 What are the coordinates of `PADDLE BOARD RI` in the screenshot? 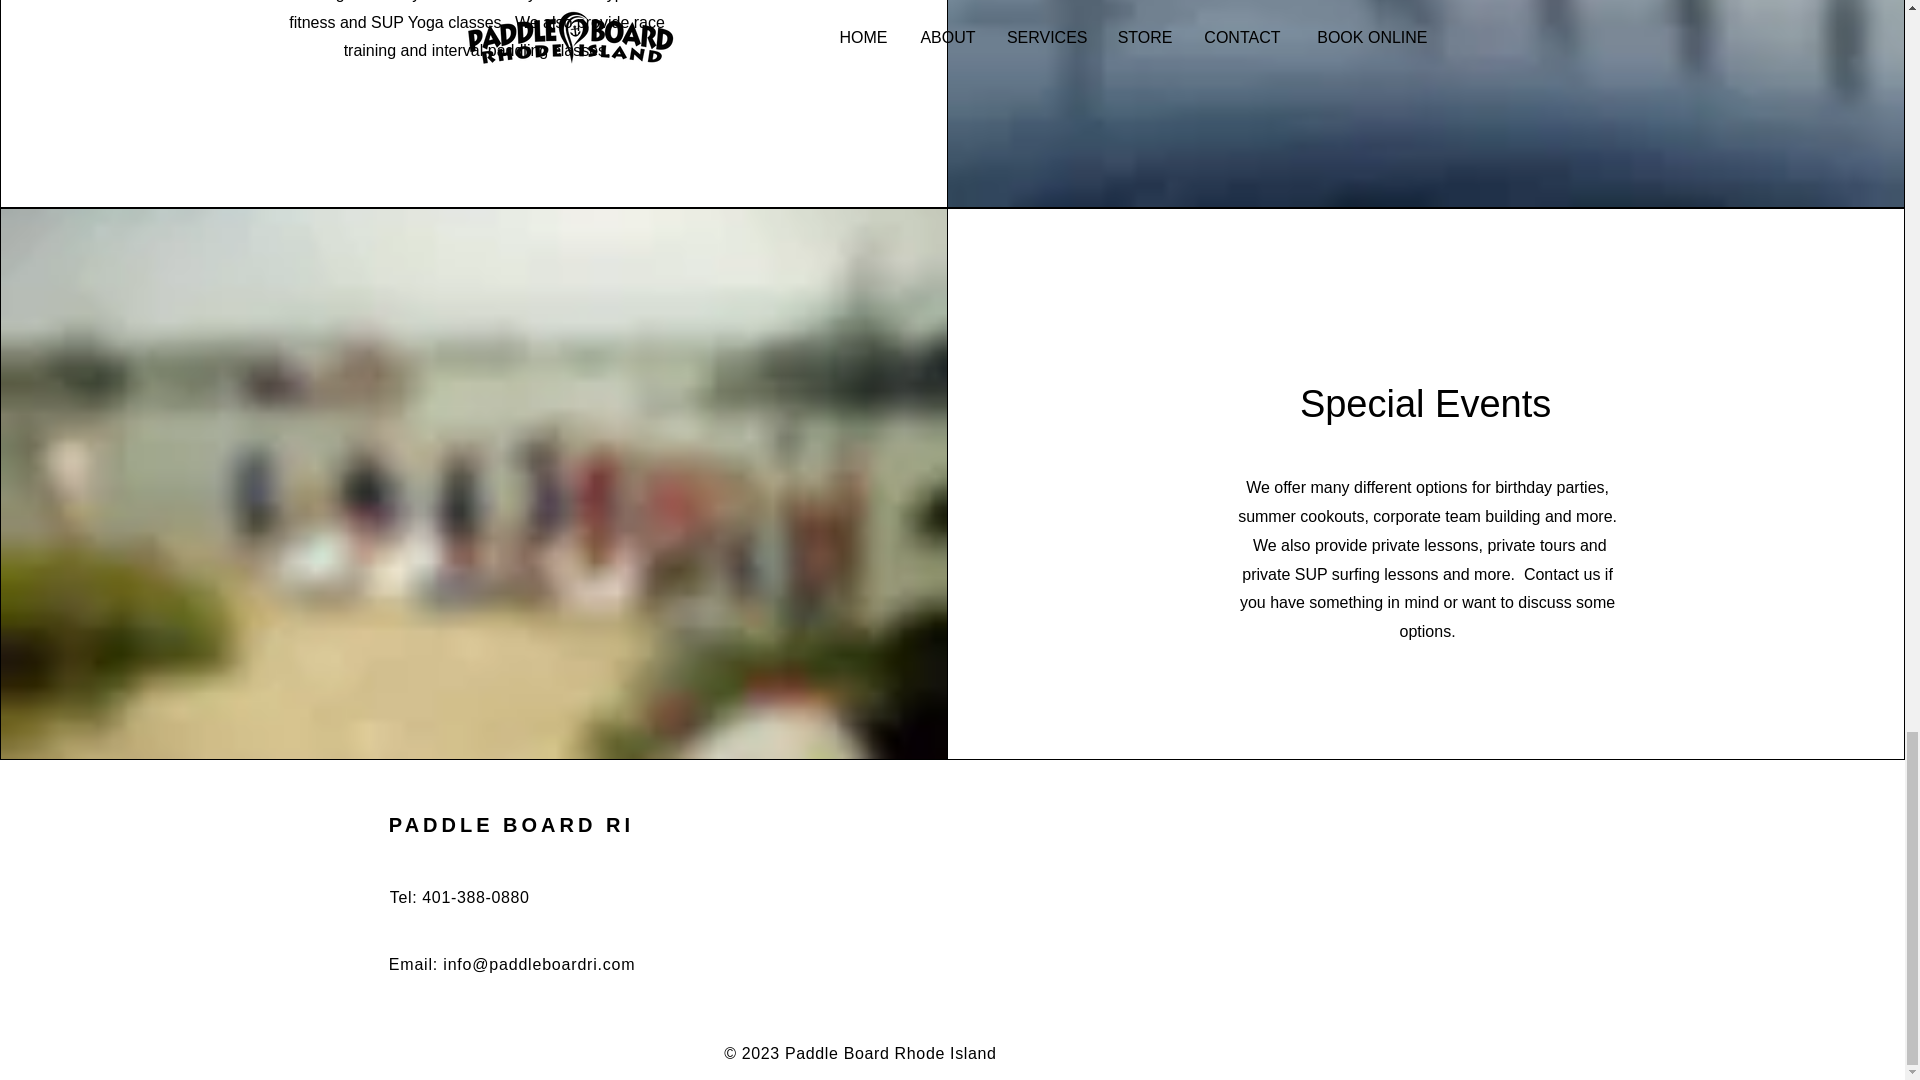 It's located at (511, 824).